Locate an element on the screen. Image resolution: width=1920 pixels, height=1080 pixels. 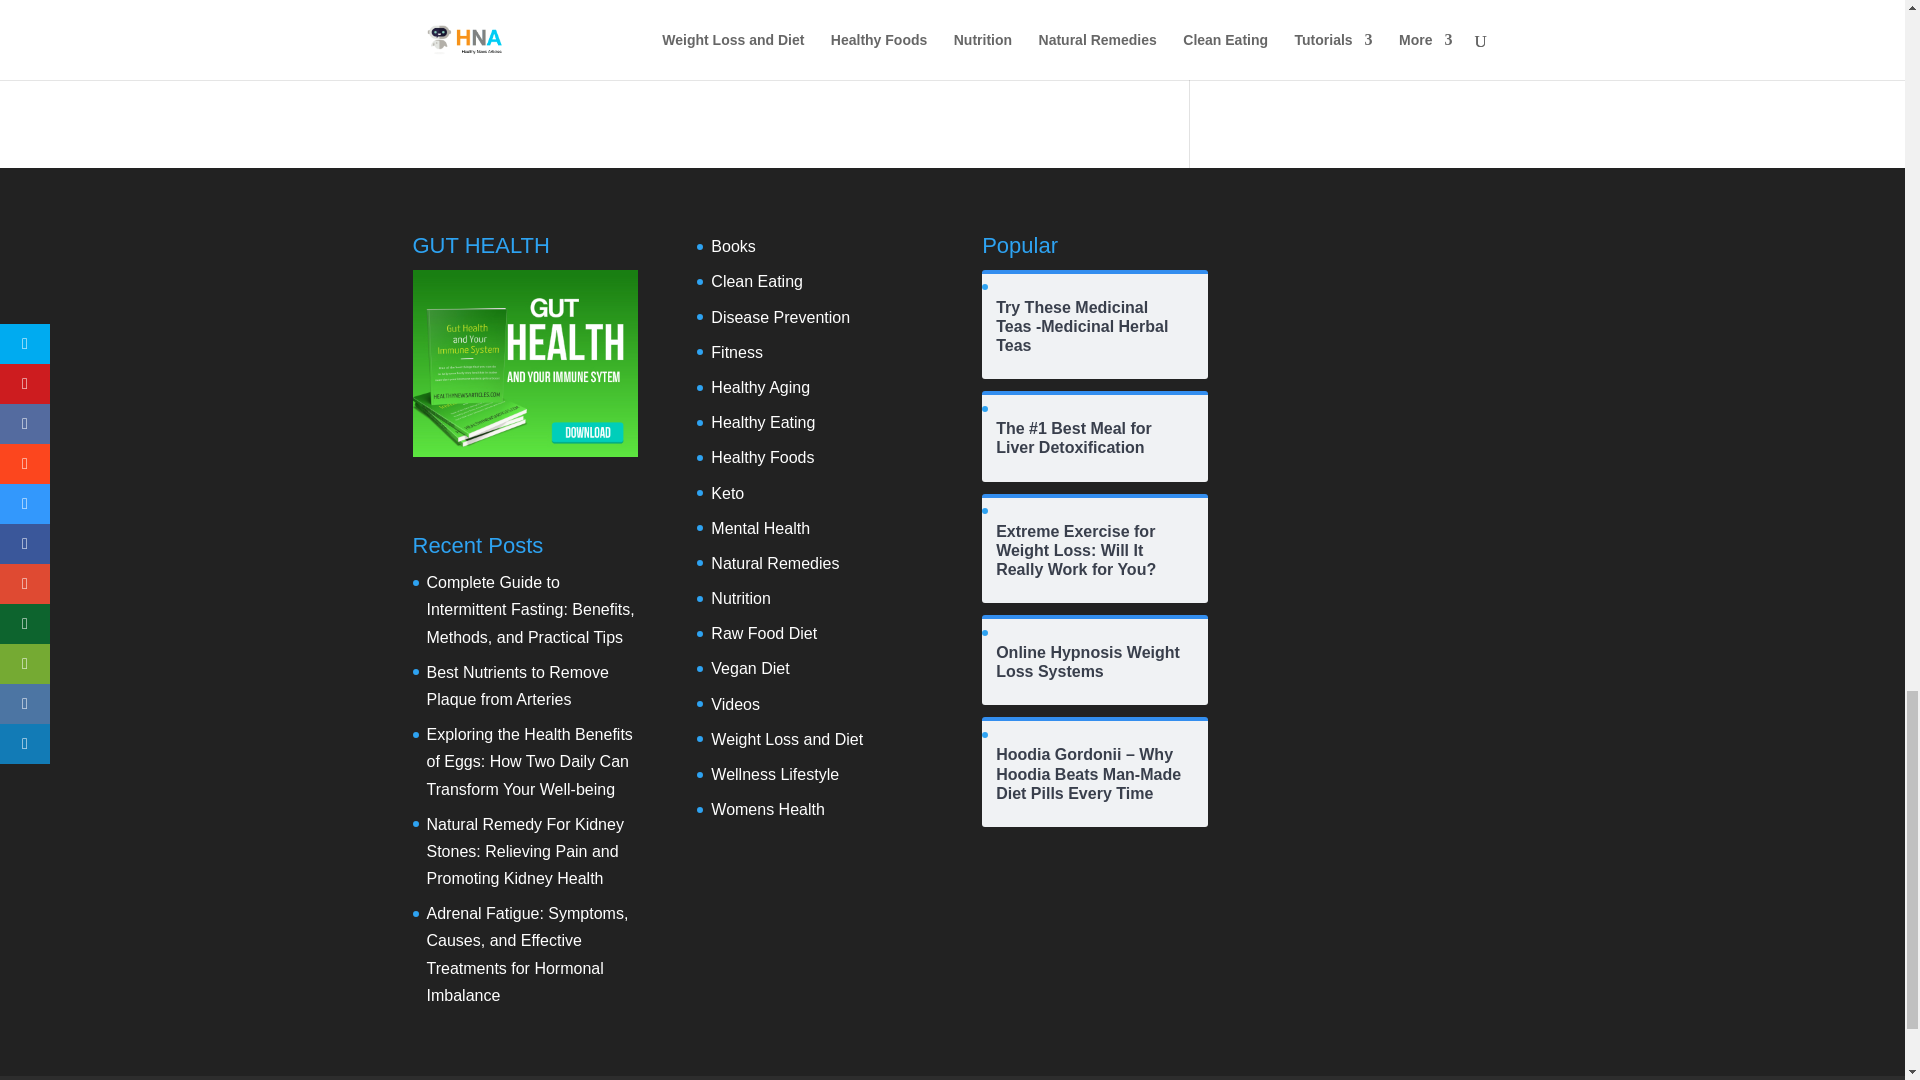
Clean Eating is located at coordinates (756, 282).